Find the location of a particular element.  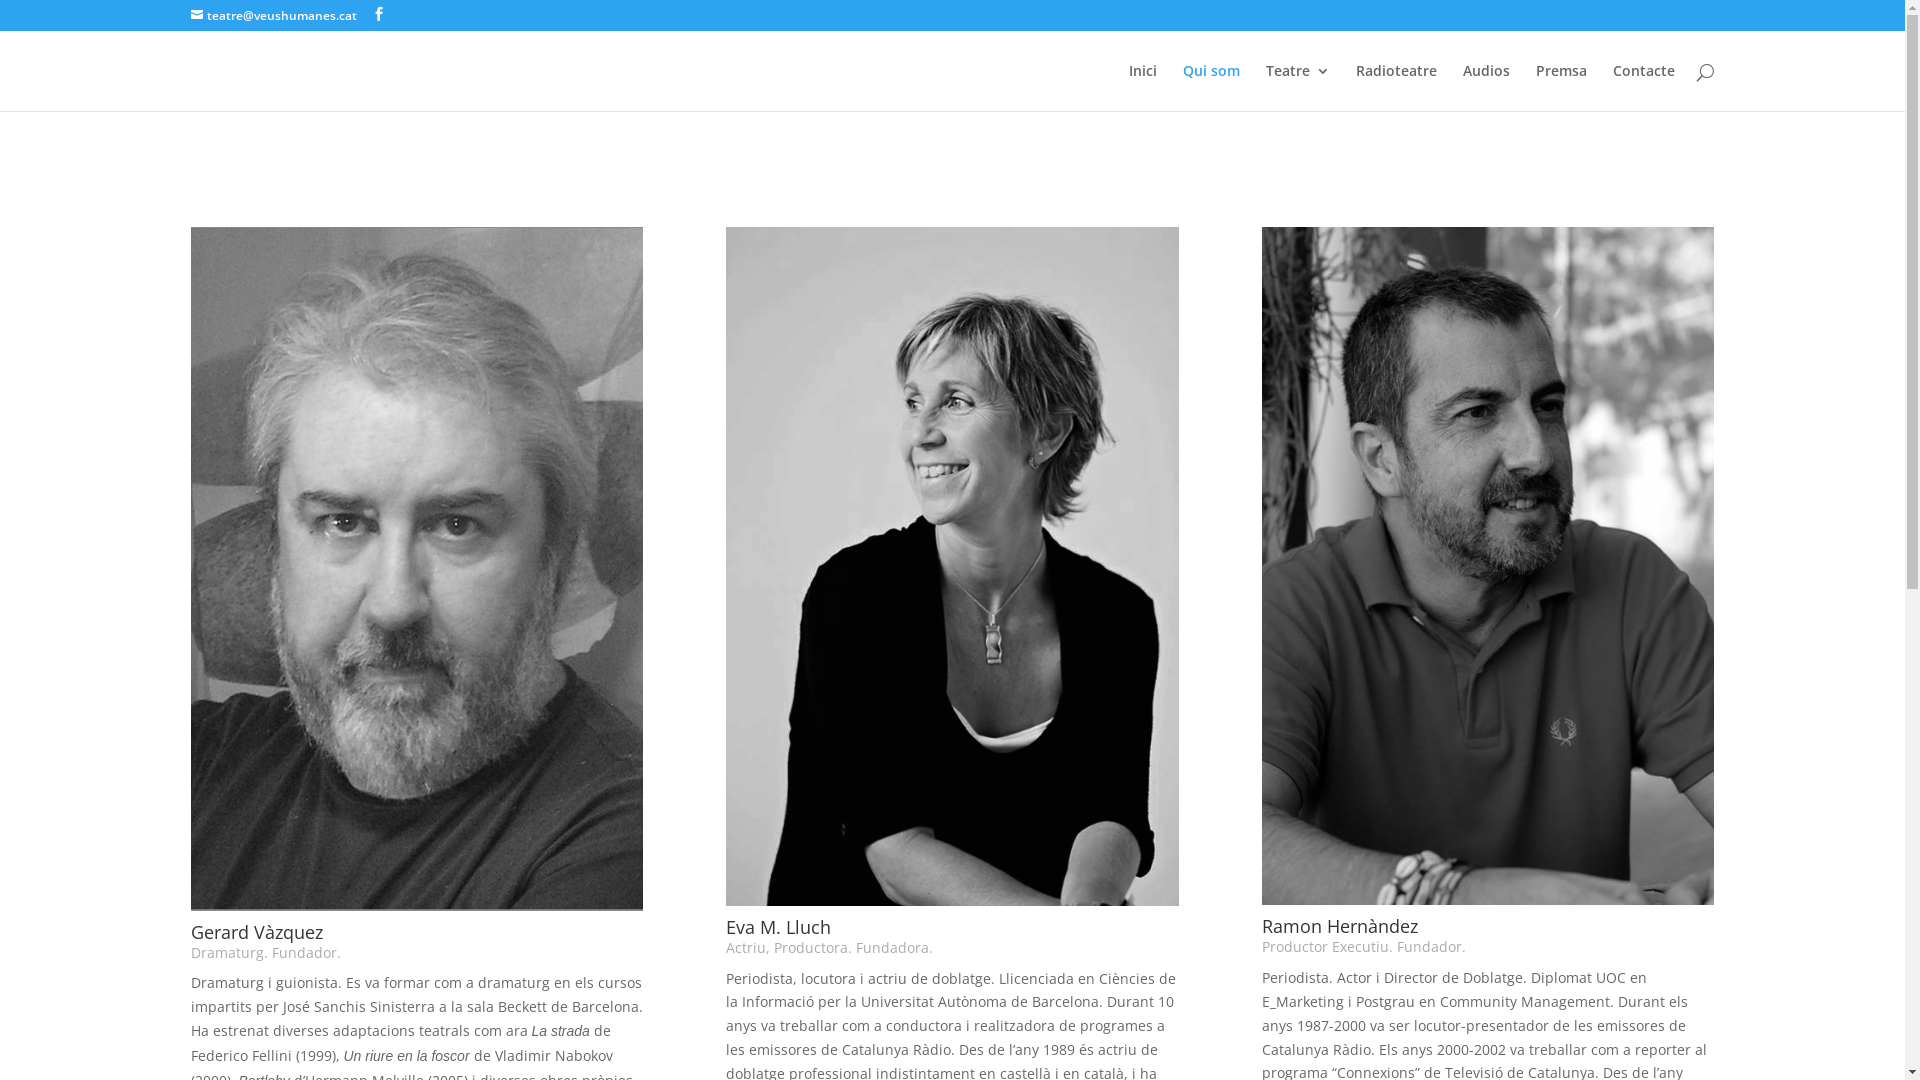

Qui som is located at coordinates (1210, 88).